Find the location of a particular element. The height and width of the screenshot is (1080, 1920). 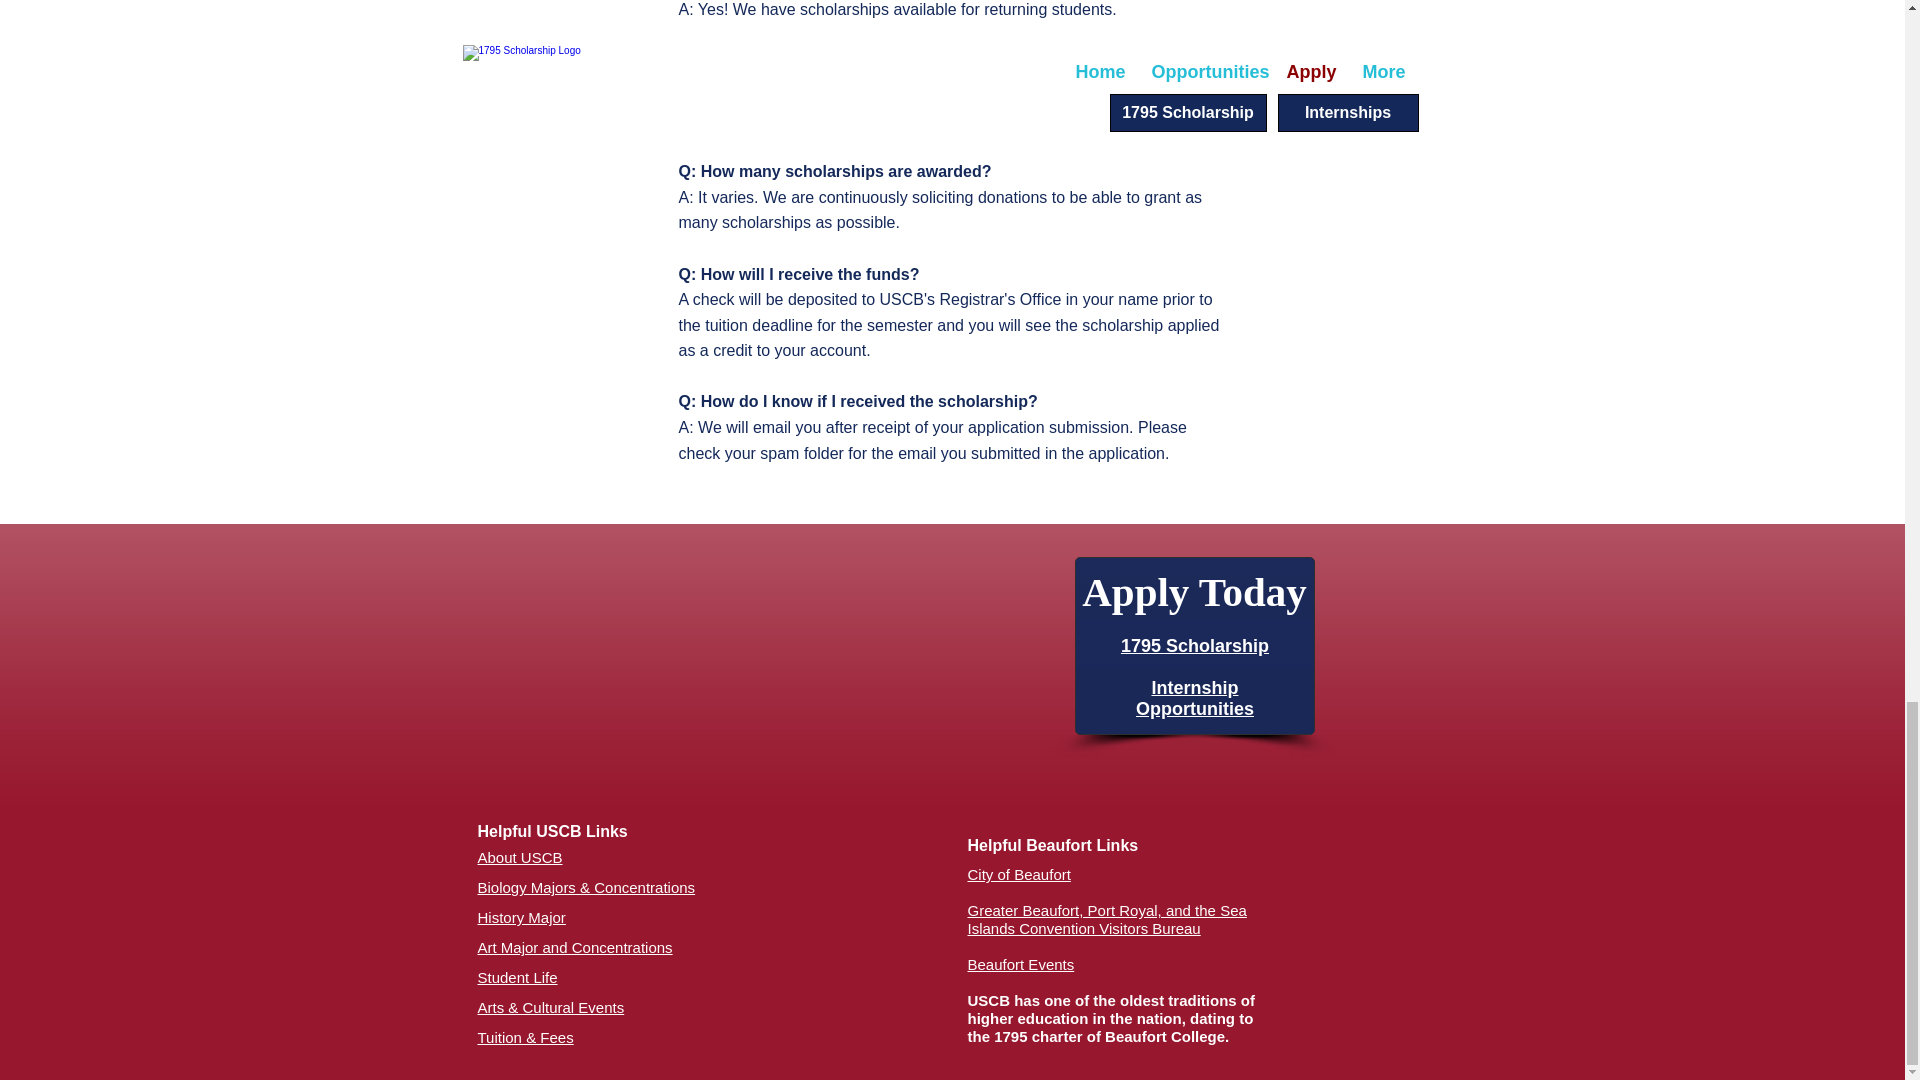

Internship Opportunities is located at coordinates (1194, 698).